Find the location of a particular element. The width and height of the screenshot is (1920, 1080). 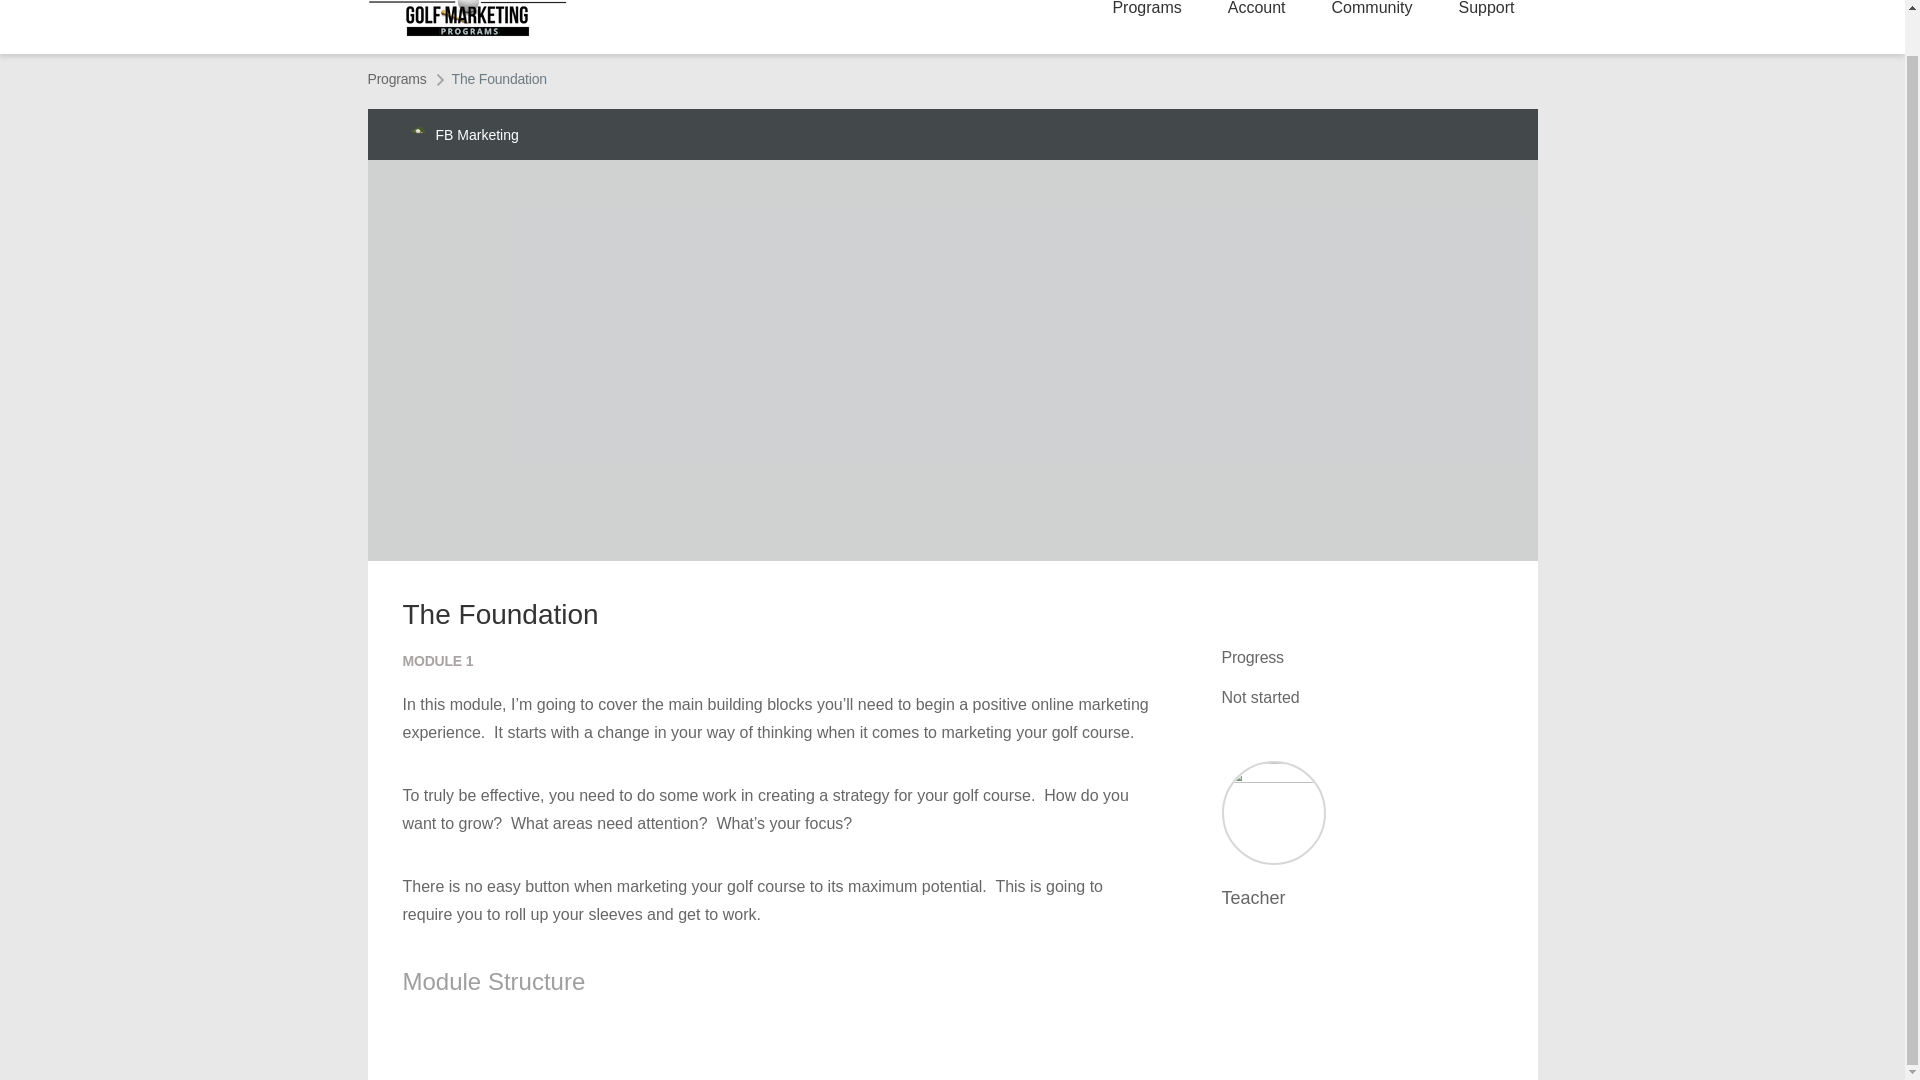

Account is located at coordinates (1257, 8).